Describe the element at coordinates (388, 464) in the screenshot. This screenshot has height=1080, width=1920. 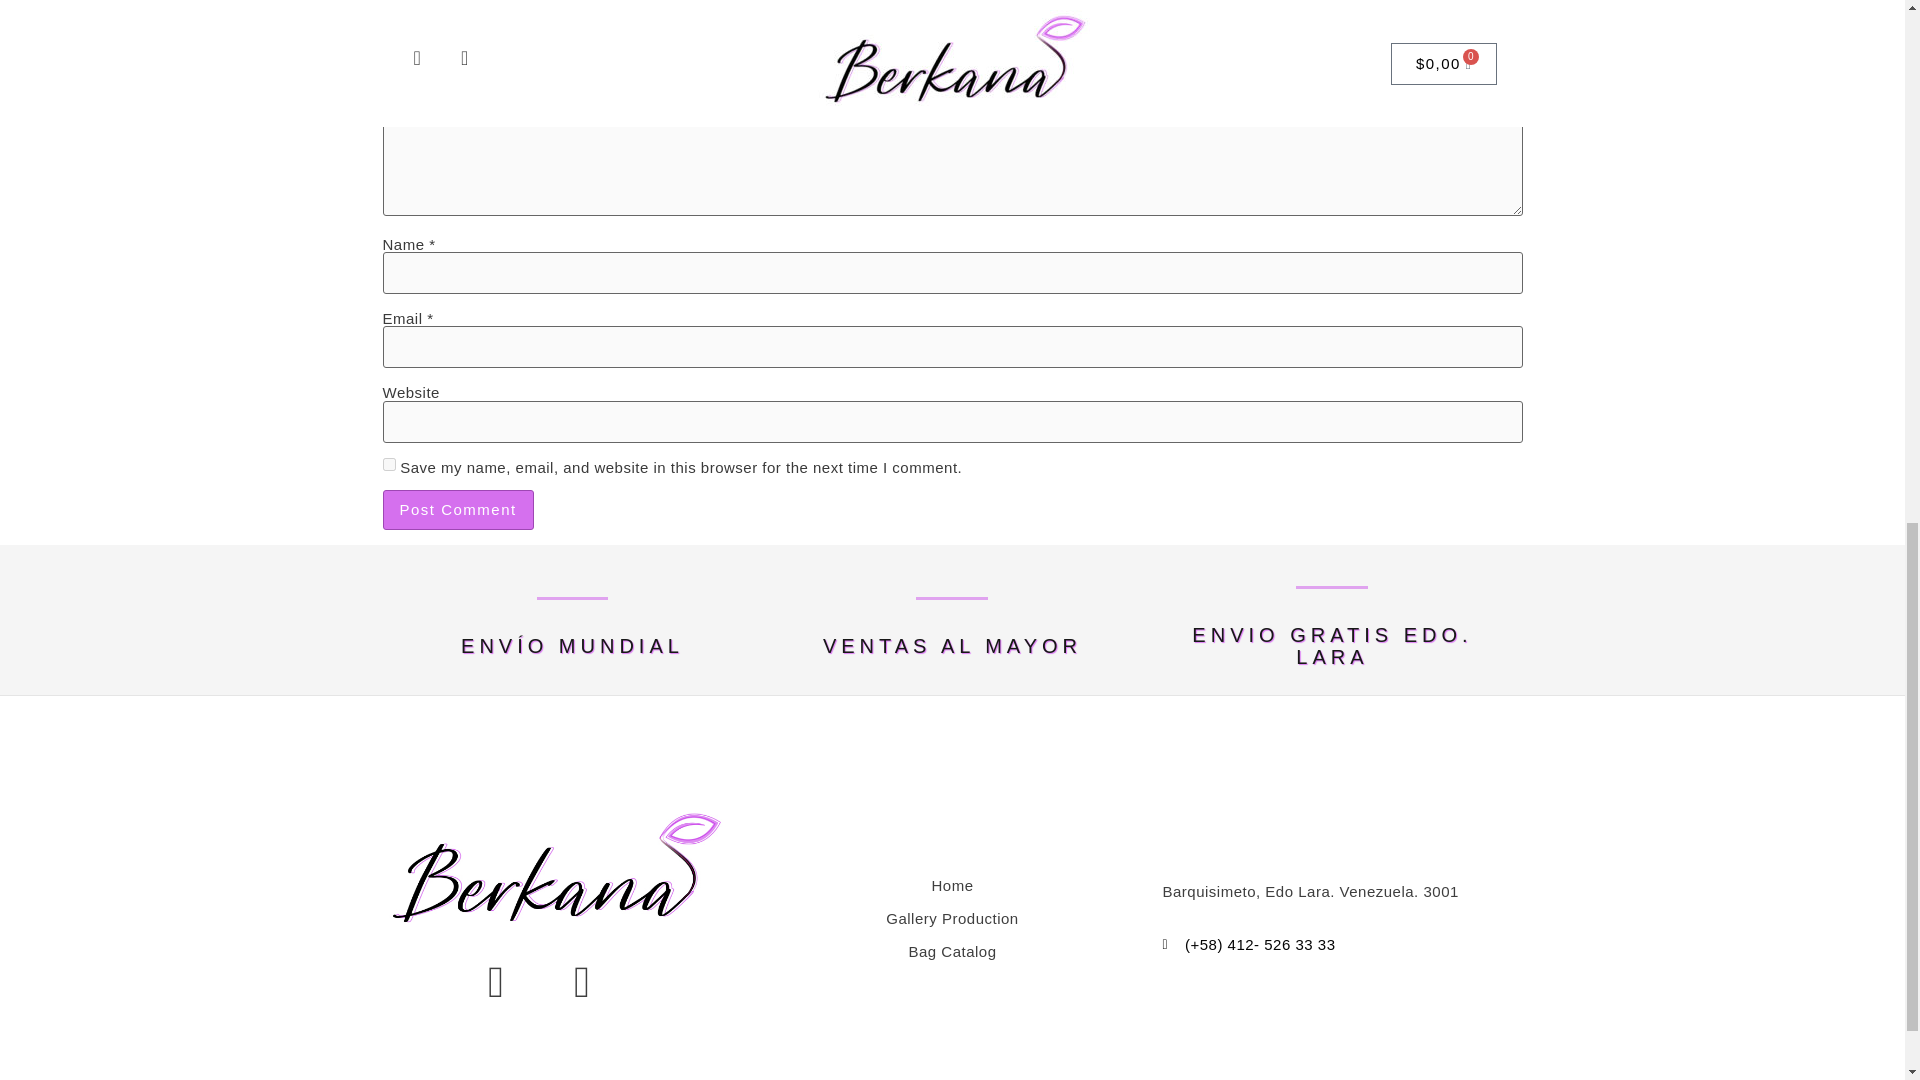
I see `yes` at that location.